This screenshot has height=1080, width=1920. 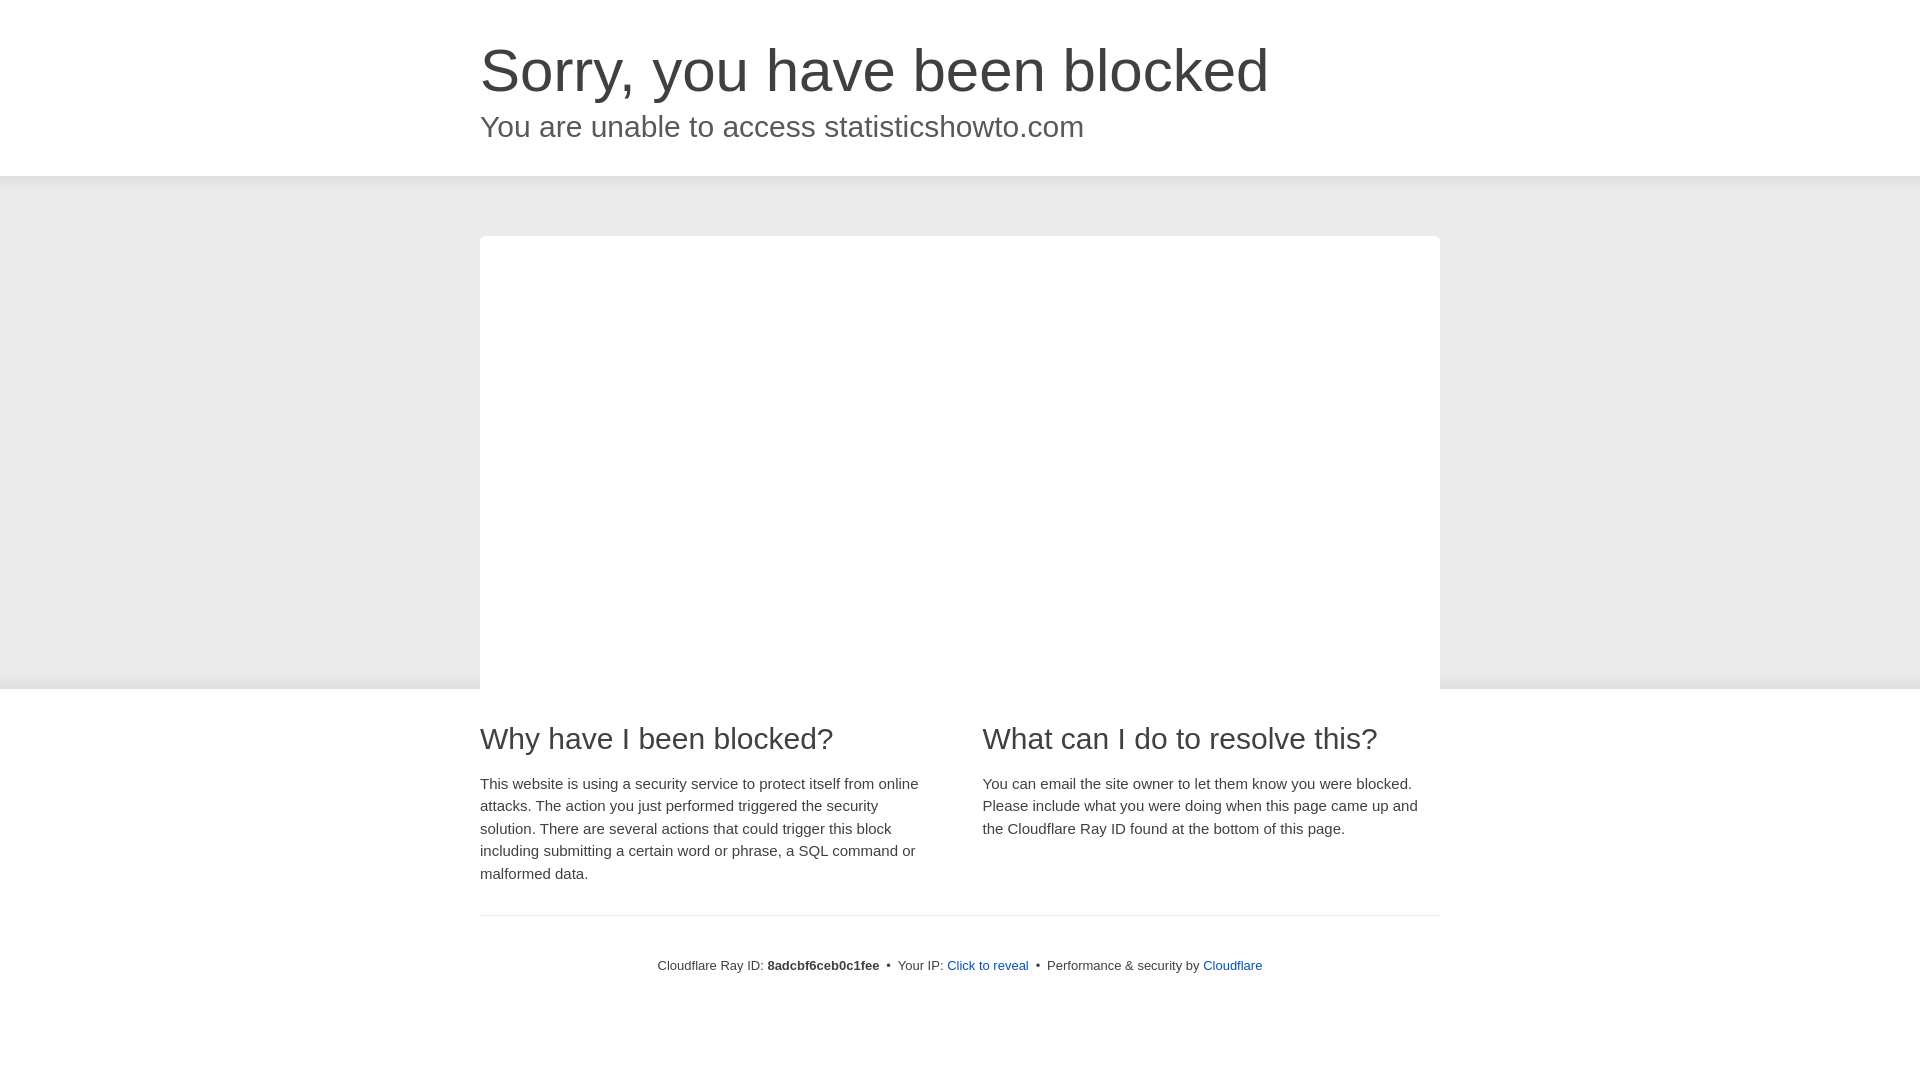 I want to click on Cloudflare, so click(x=1232, y=965).